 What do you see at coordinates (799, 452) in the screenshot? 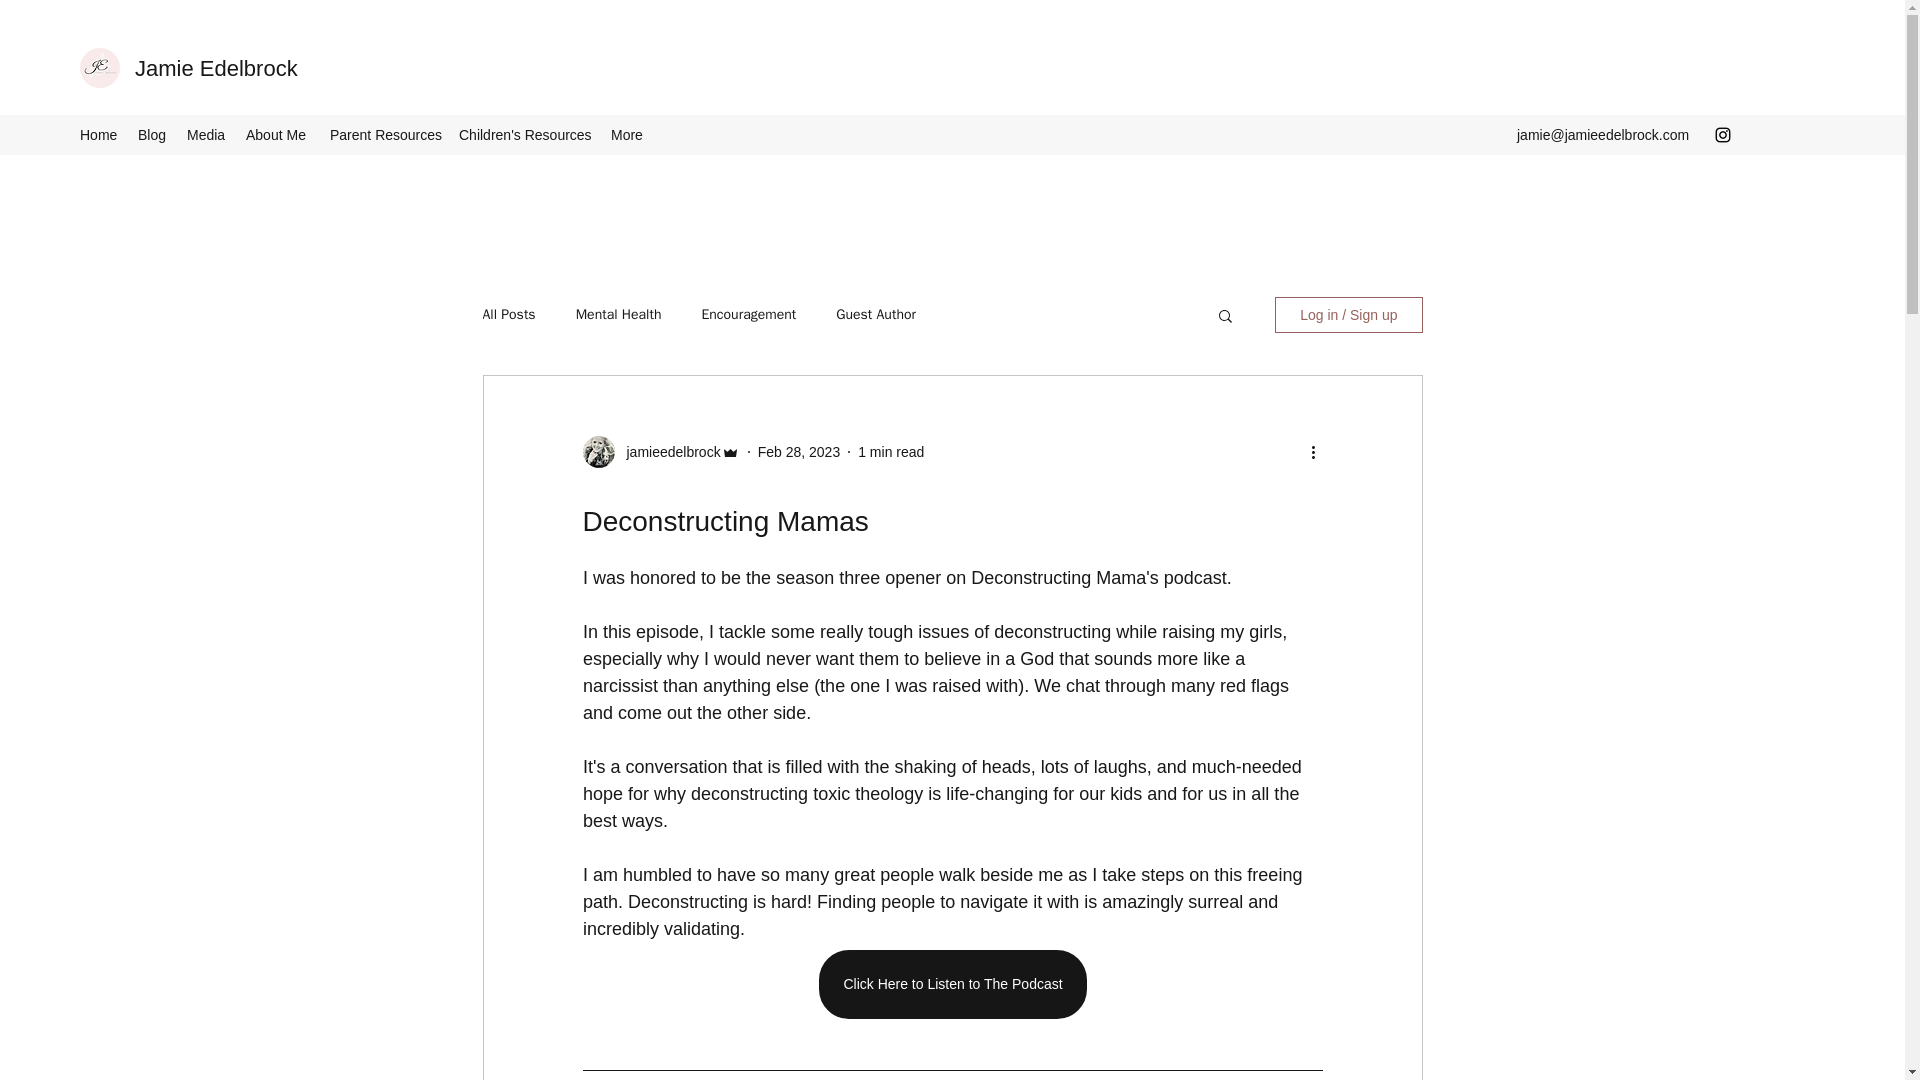
I see `Feb 28, 2023` at bounding box center [799, 452].